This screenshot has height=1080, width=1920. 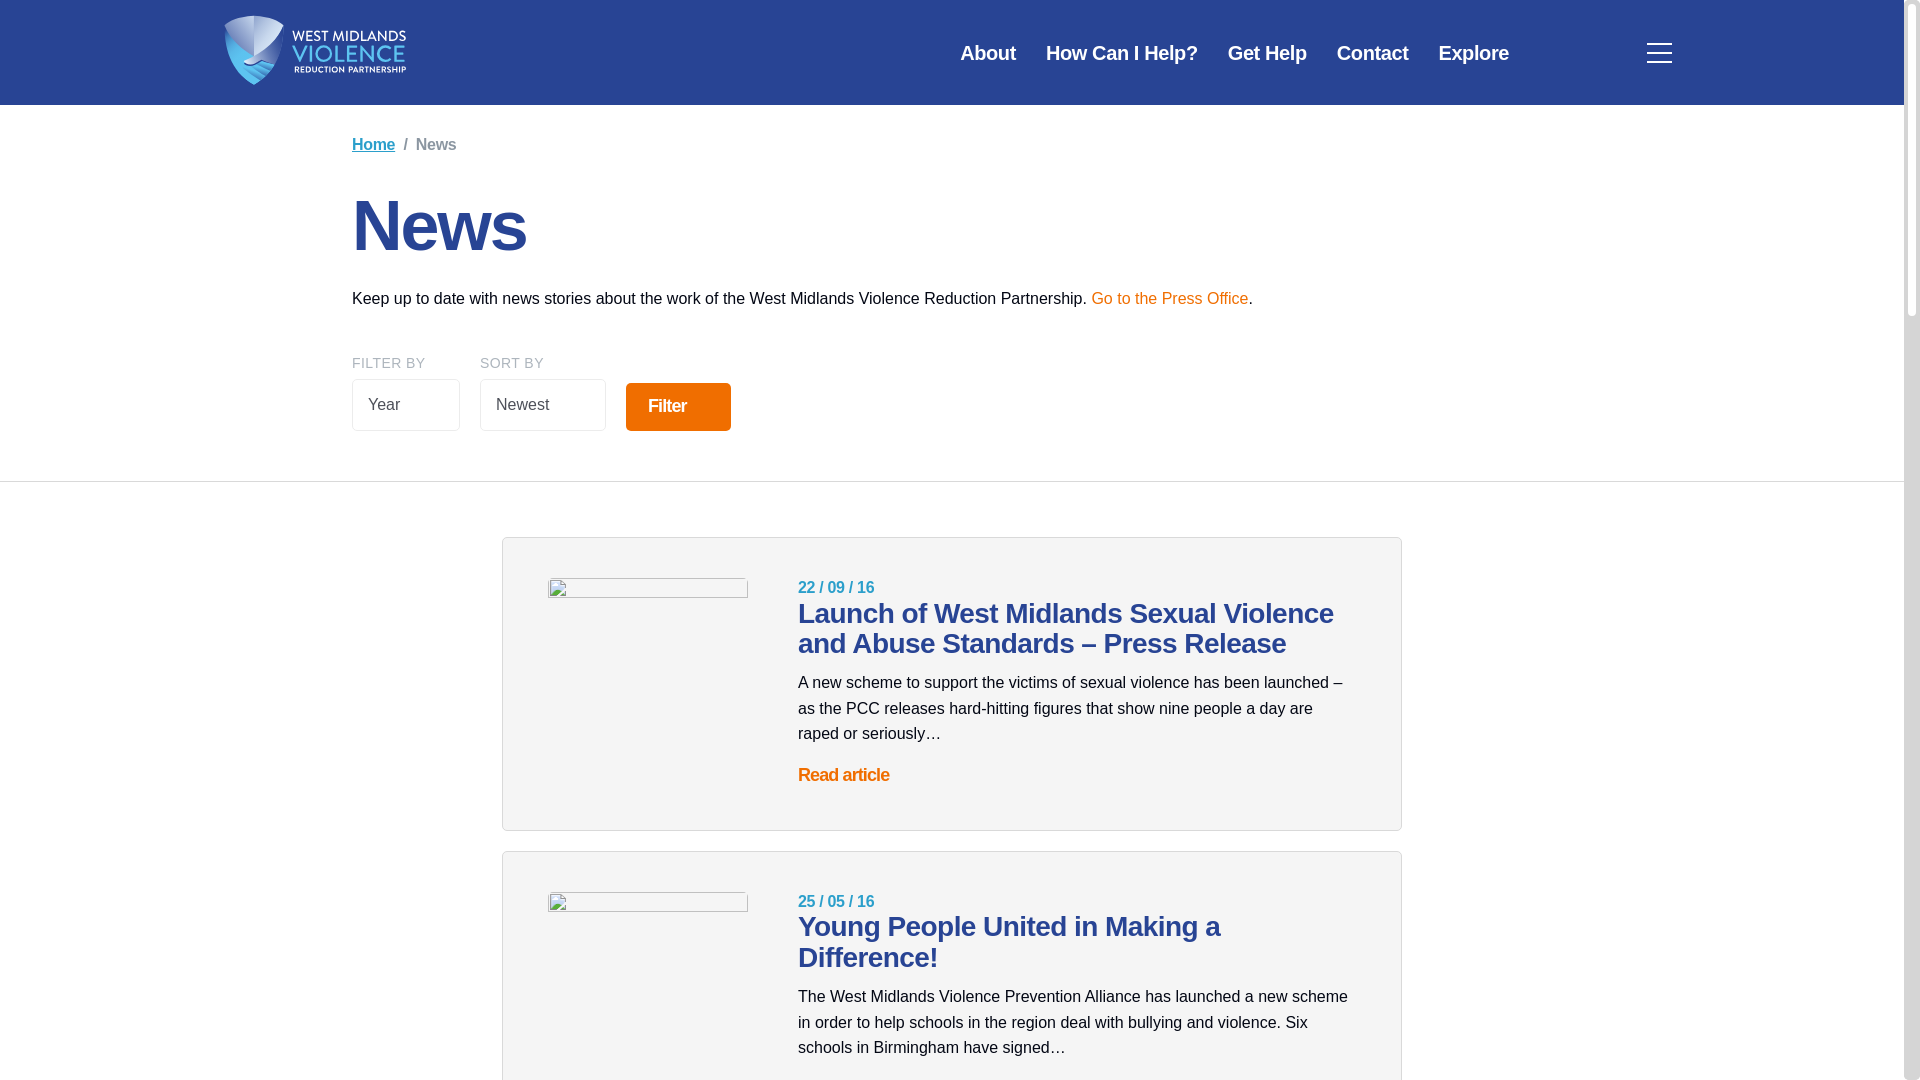 What do you see at coordinates (1122, 52) in the screenshot?
I see `How Can I Help?` at bounding box center [1122, 52].